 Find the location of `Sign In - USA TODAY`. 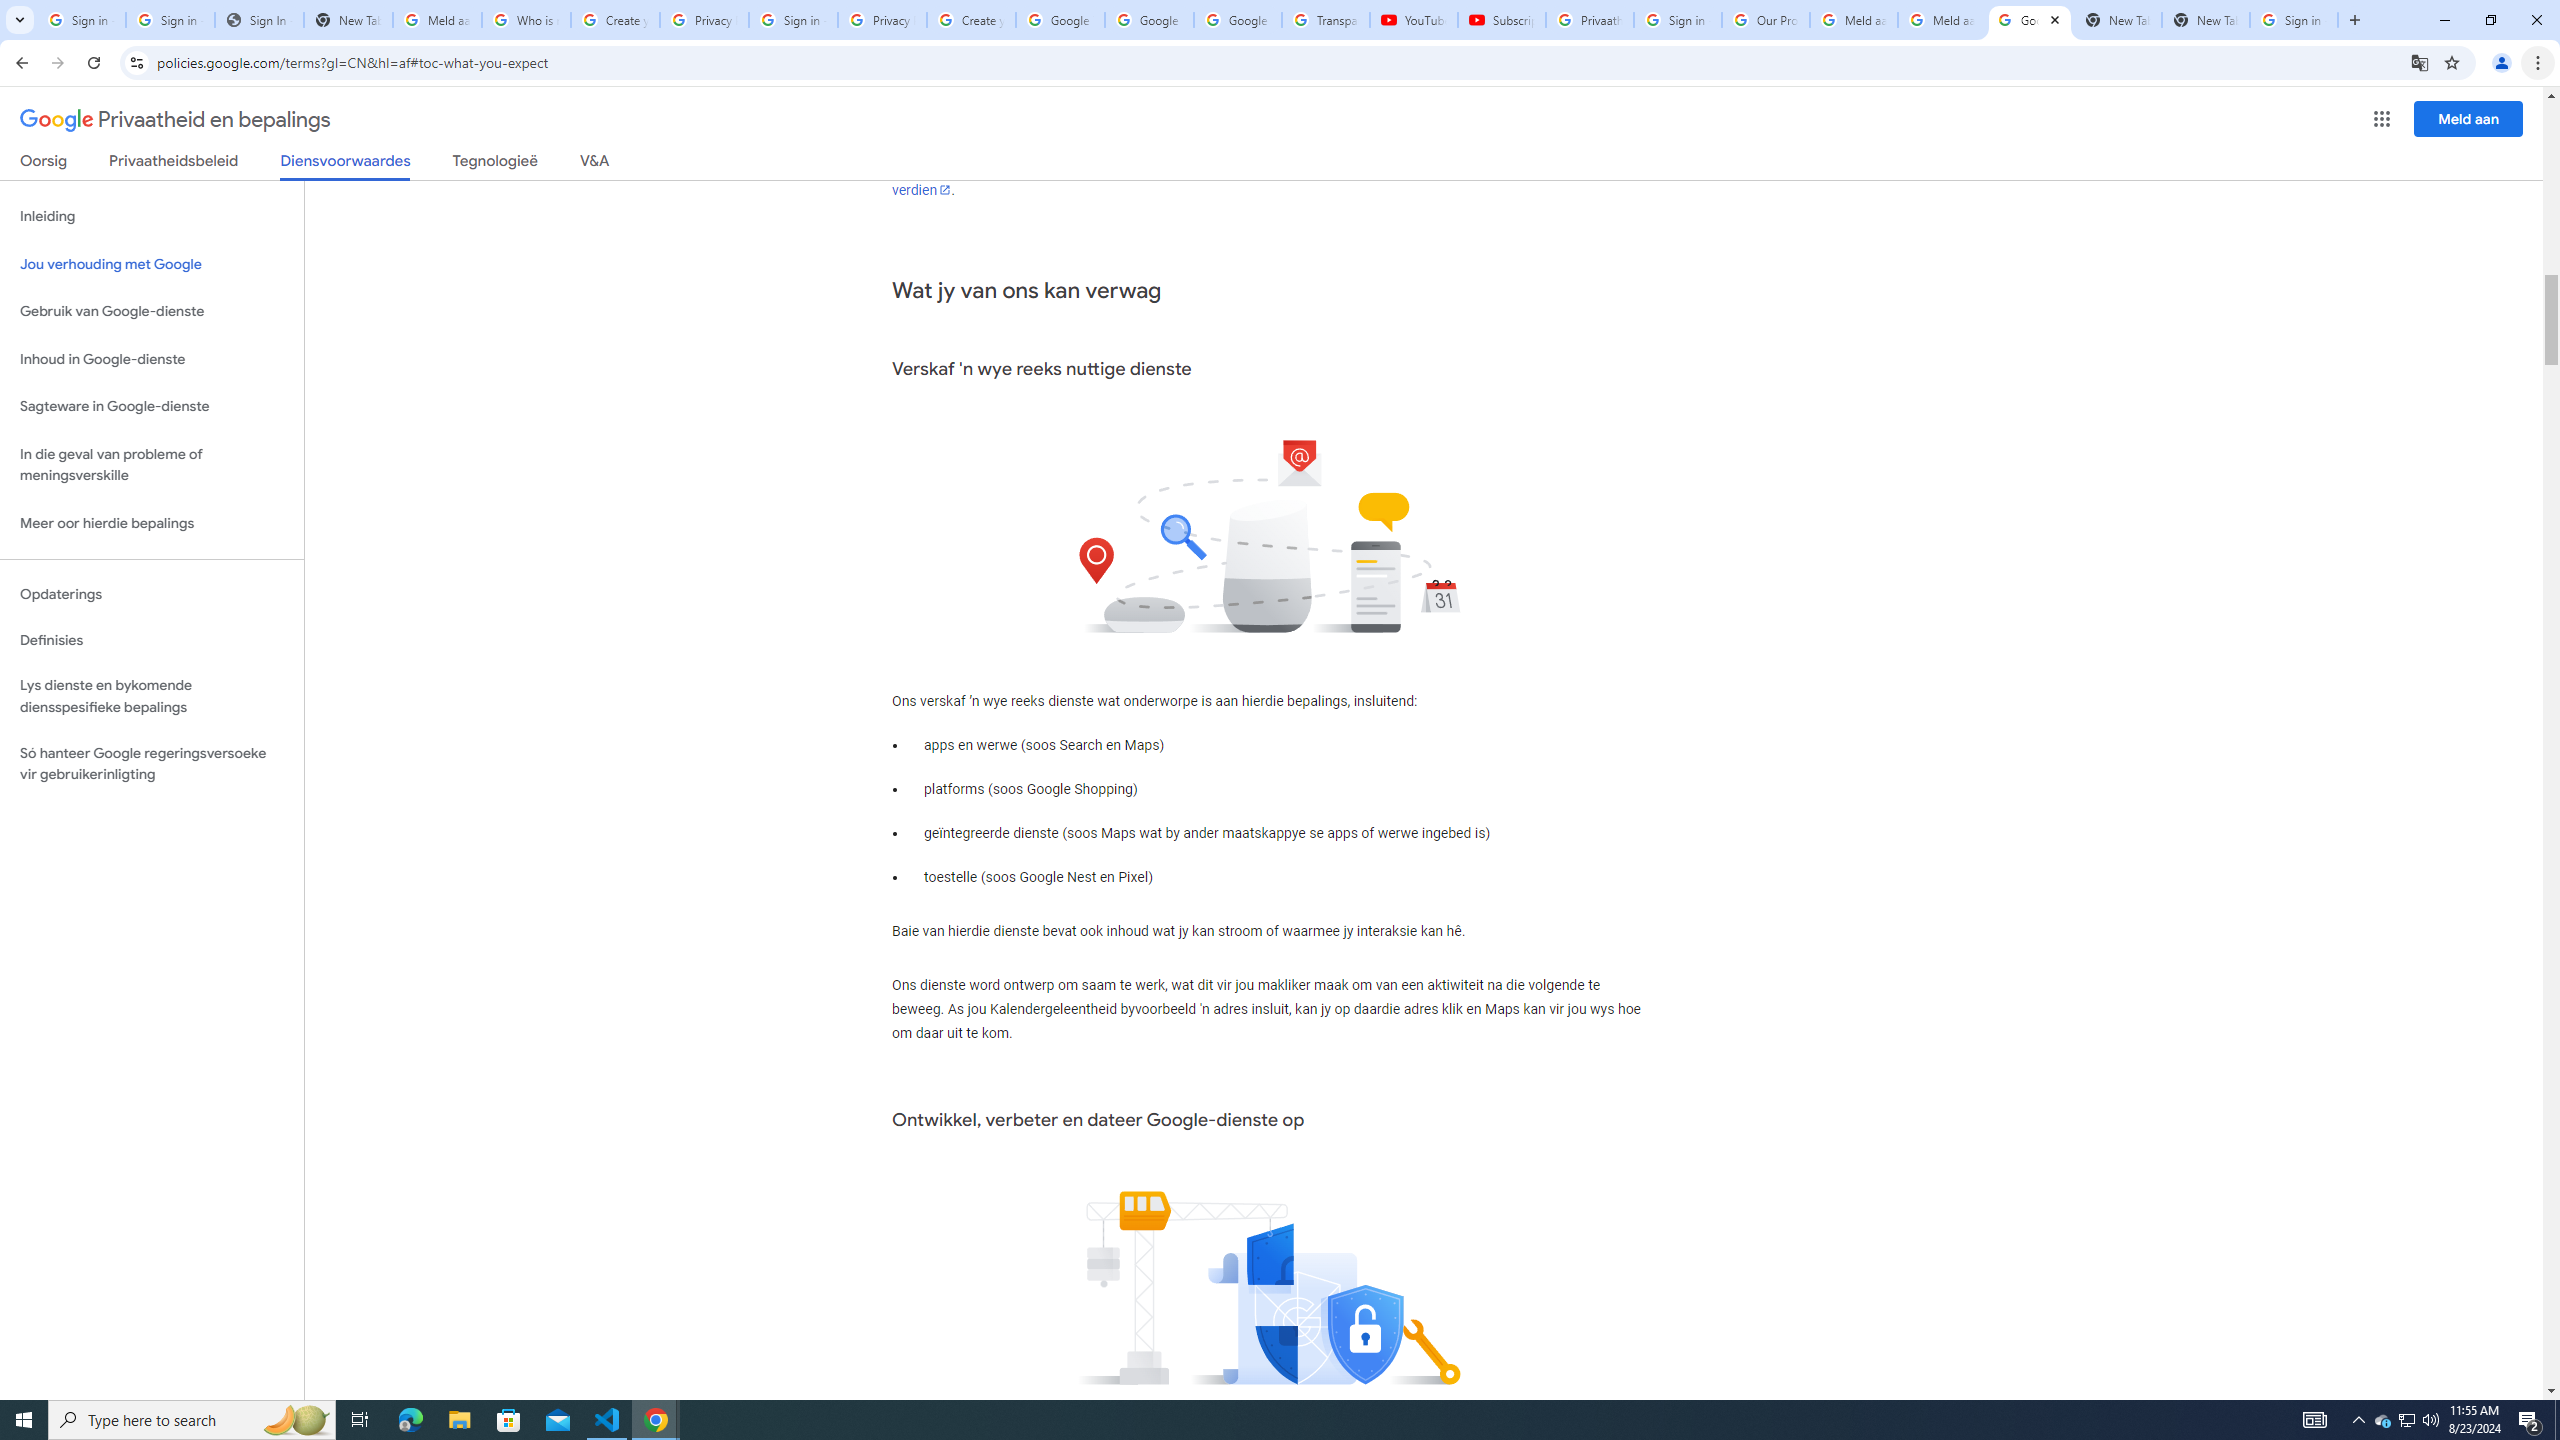

Sign In - USA TODAY is located at coordinates (258, 20).